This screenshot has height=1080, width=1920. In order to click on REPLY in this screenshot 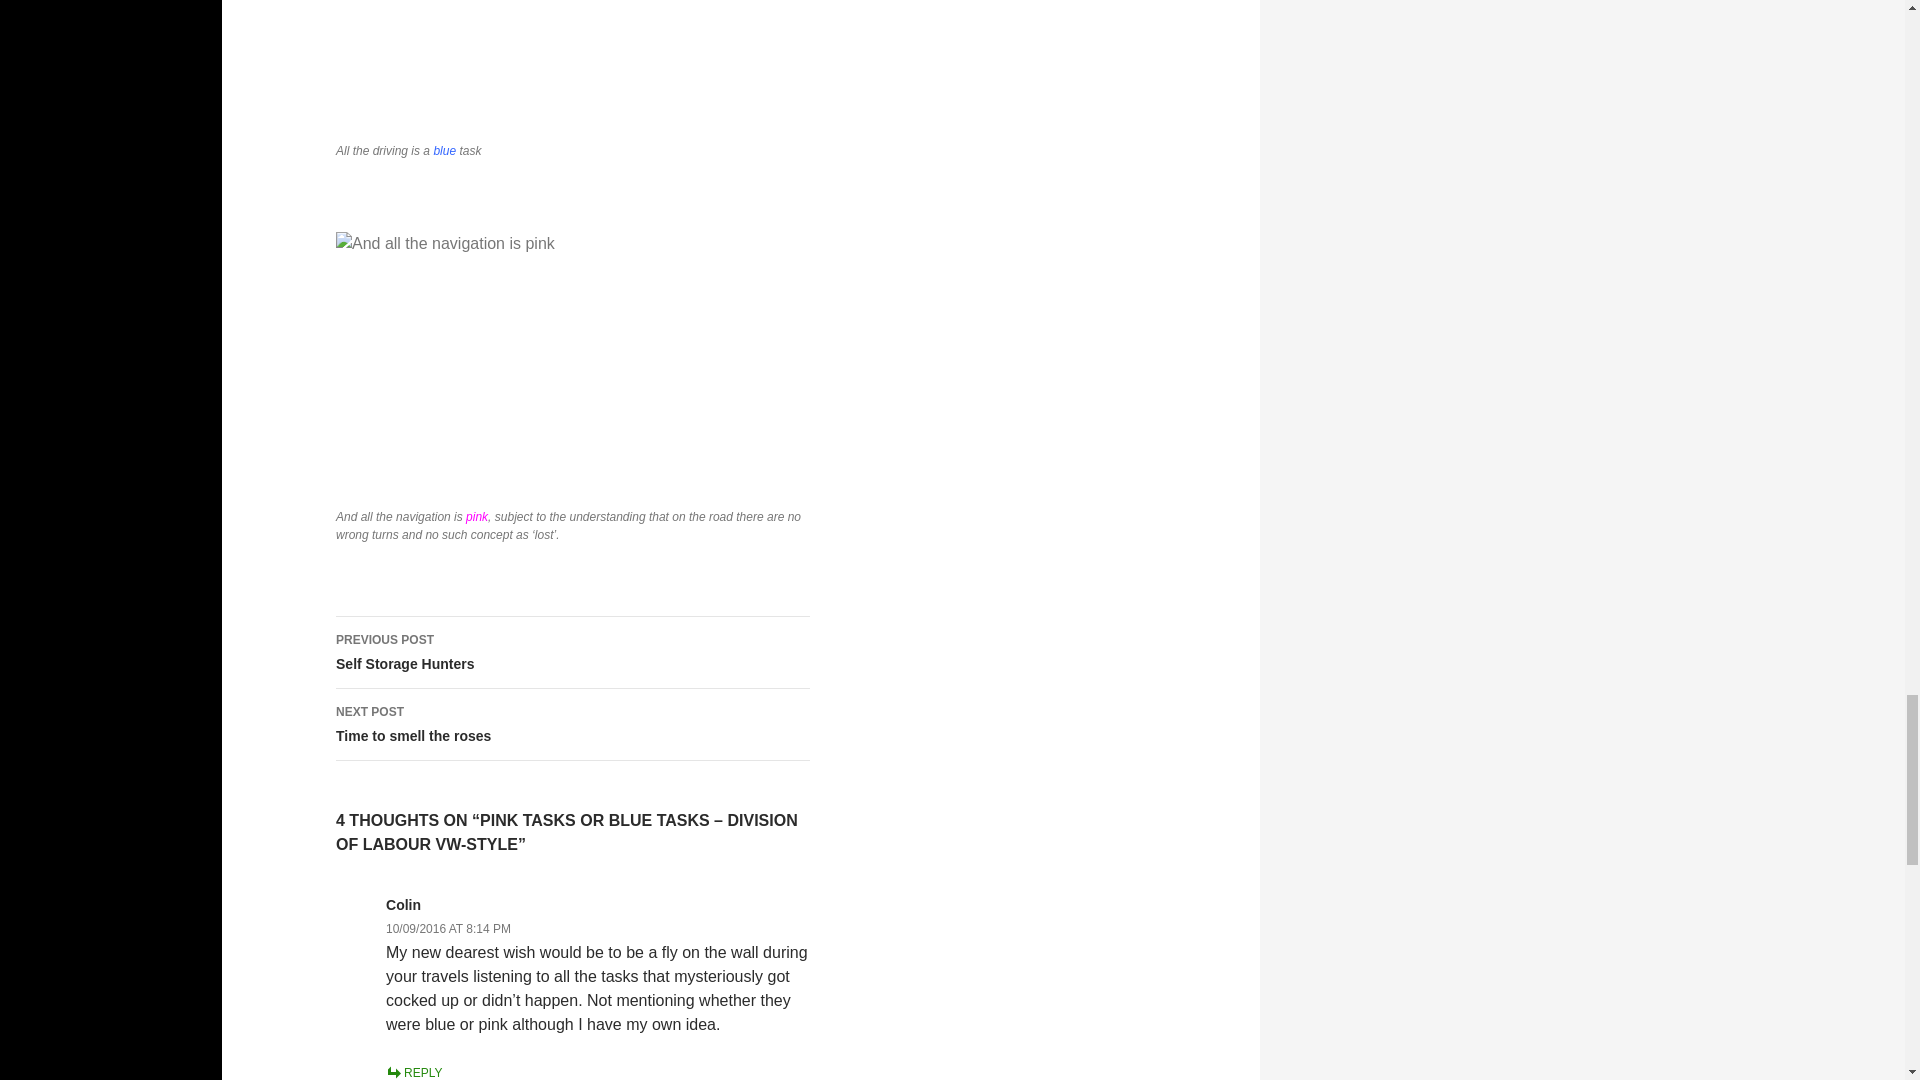, I will do `click(413, 1072)`.